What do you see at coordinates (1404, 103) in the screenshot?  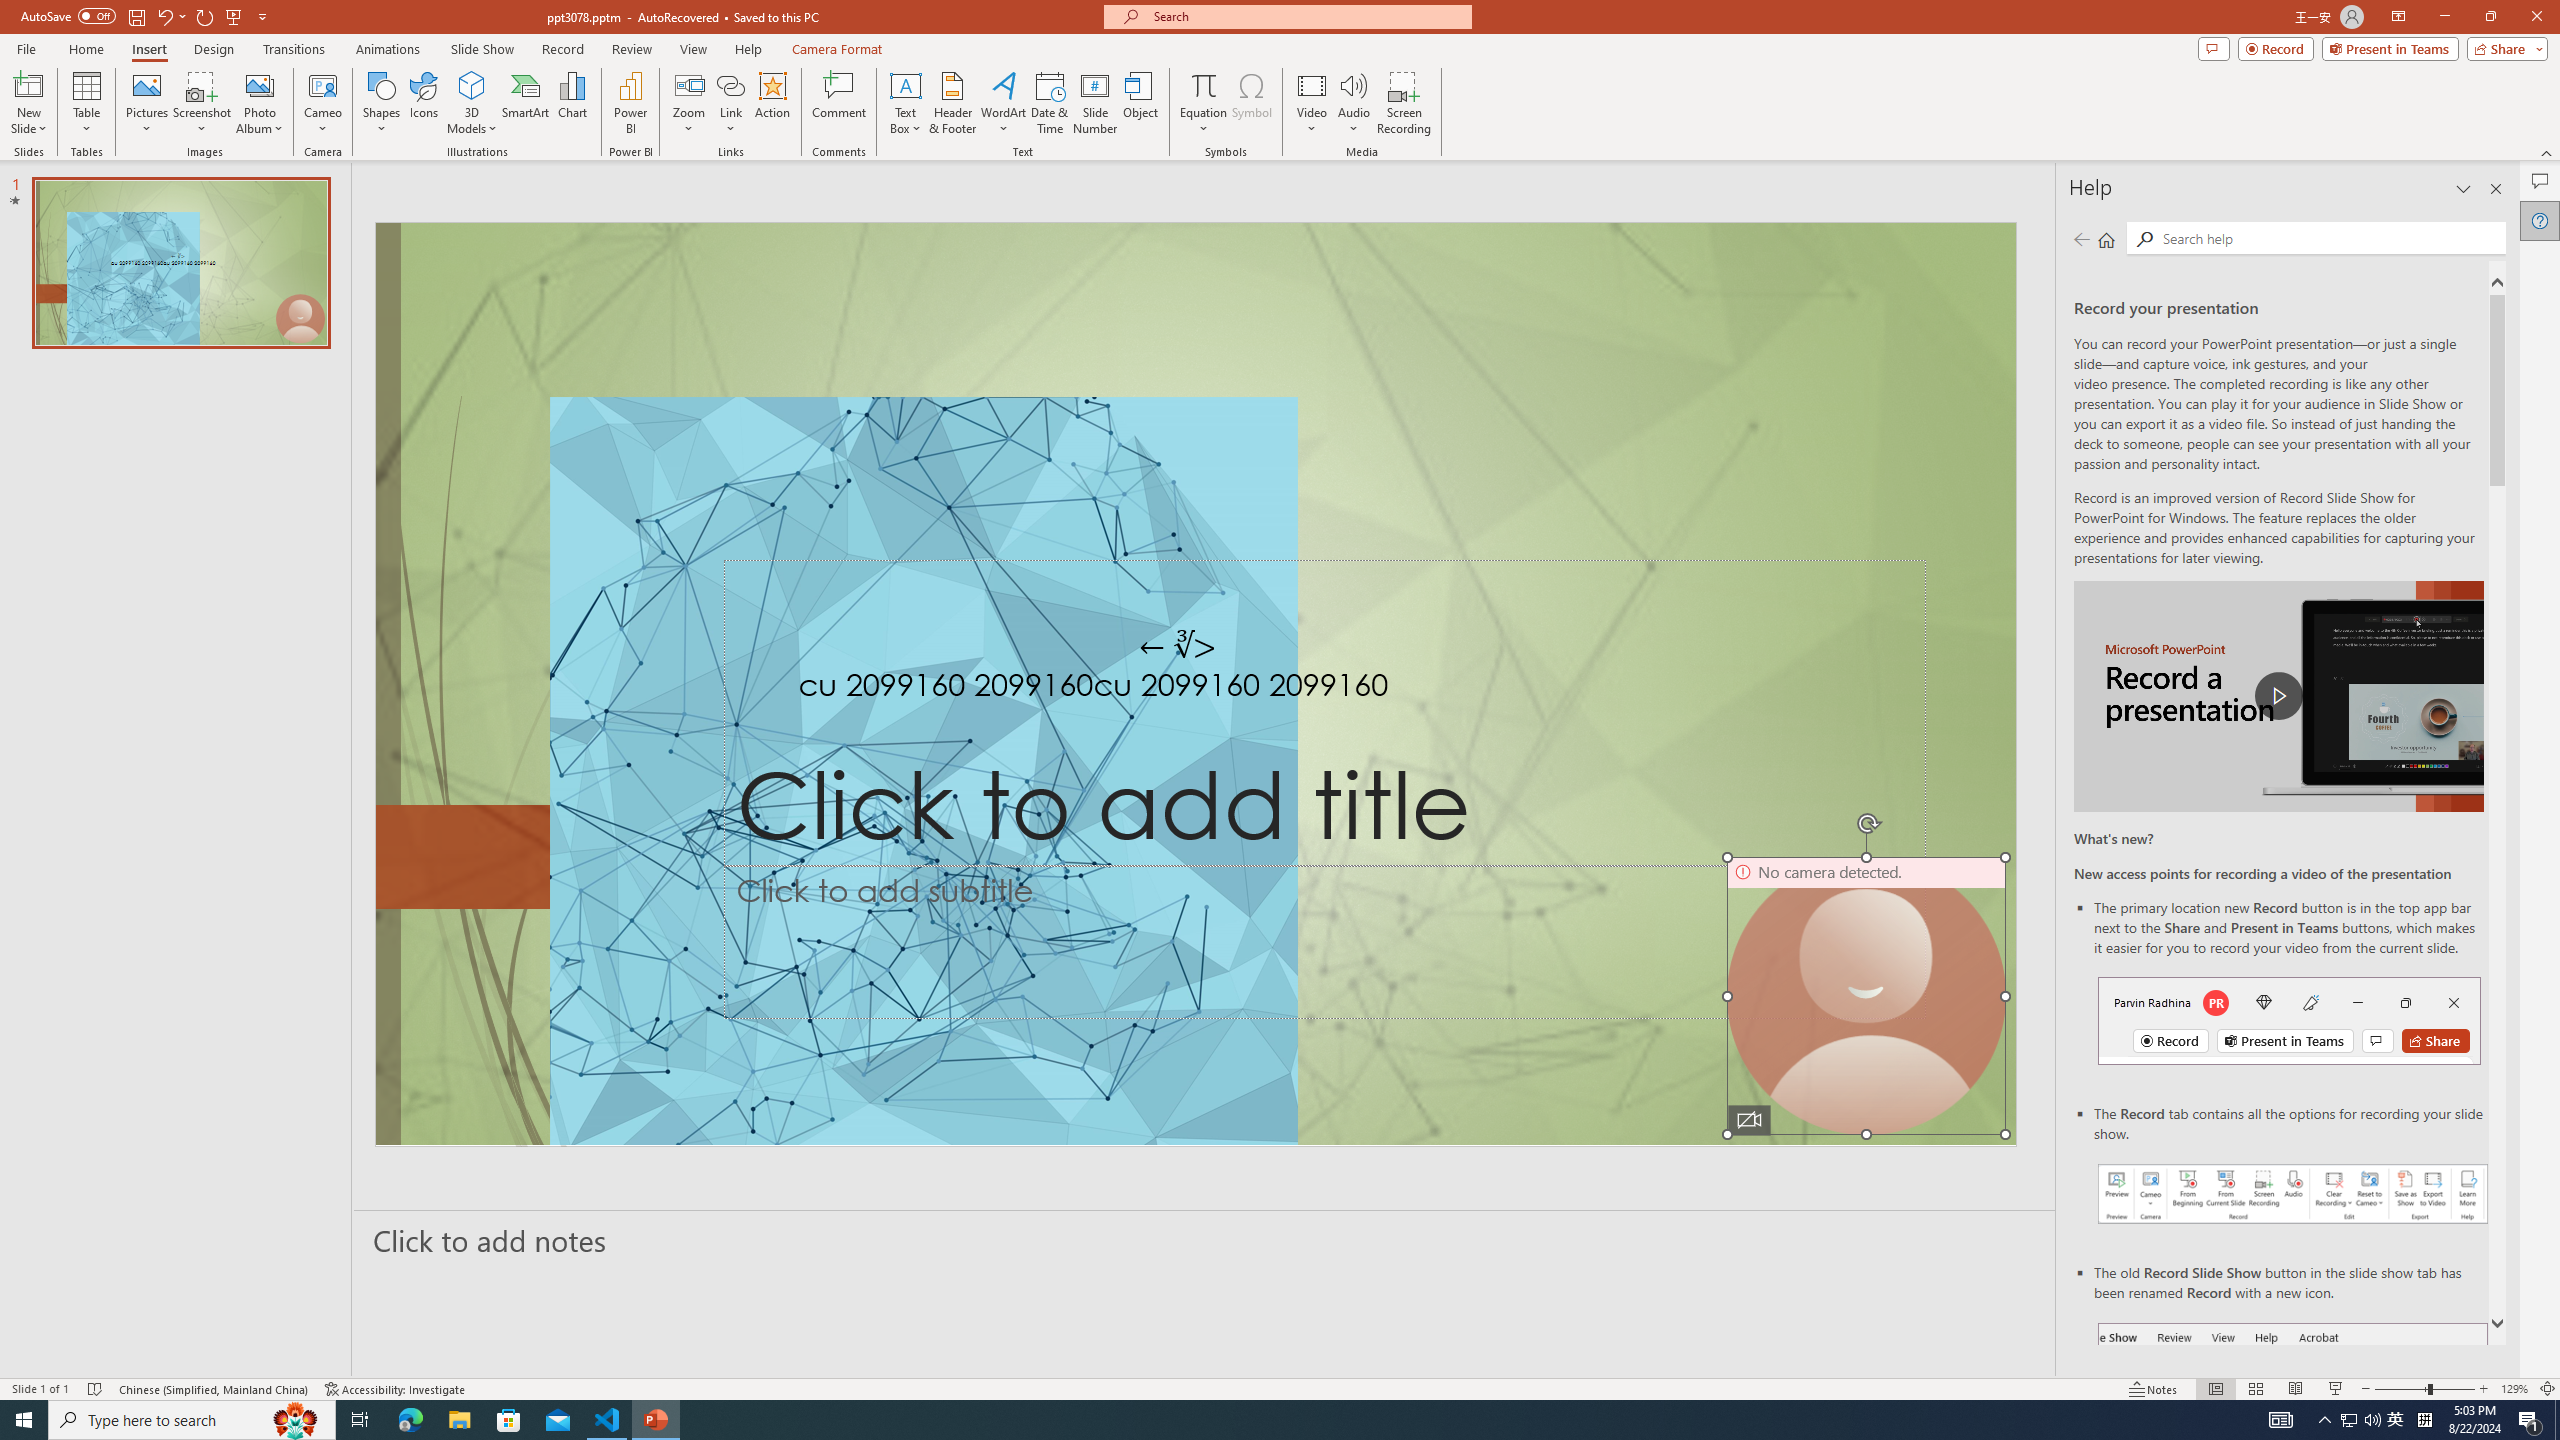 I see `Screen Recording...` at bounding box center [1404, 103].